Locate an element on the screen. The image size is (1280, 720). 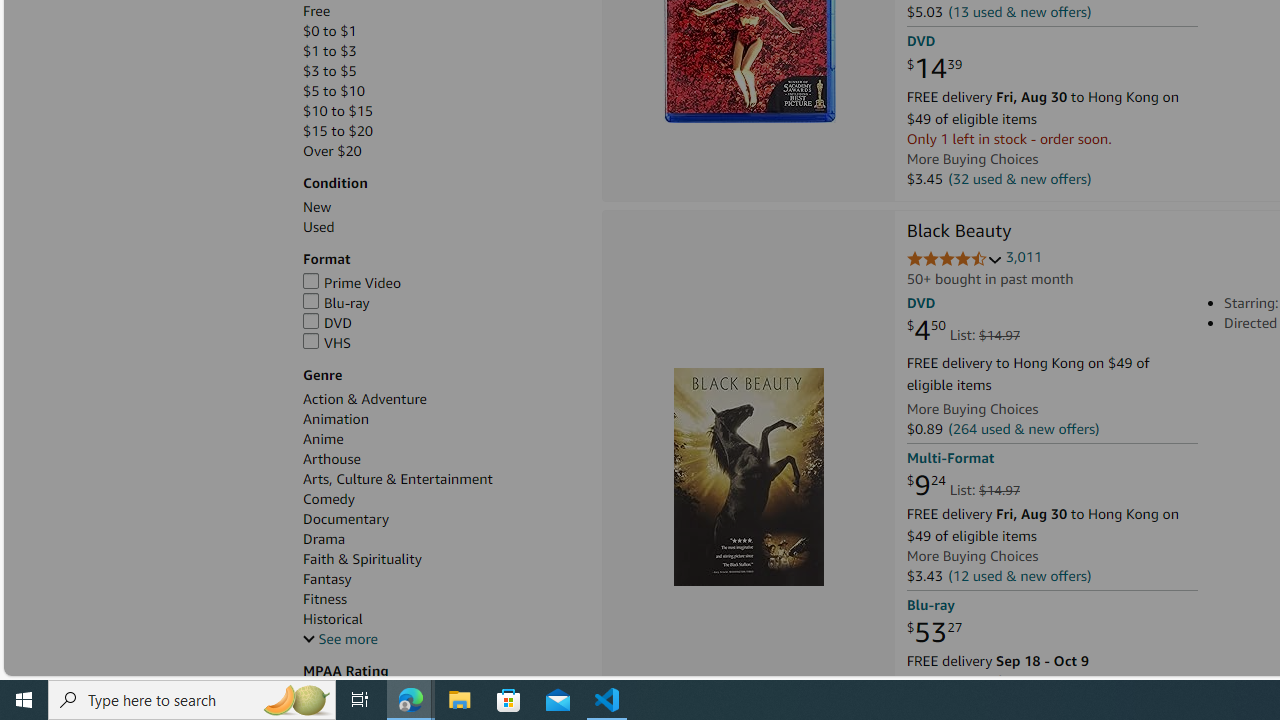
$14.39 is located at coordinates (934, 69).